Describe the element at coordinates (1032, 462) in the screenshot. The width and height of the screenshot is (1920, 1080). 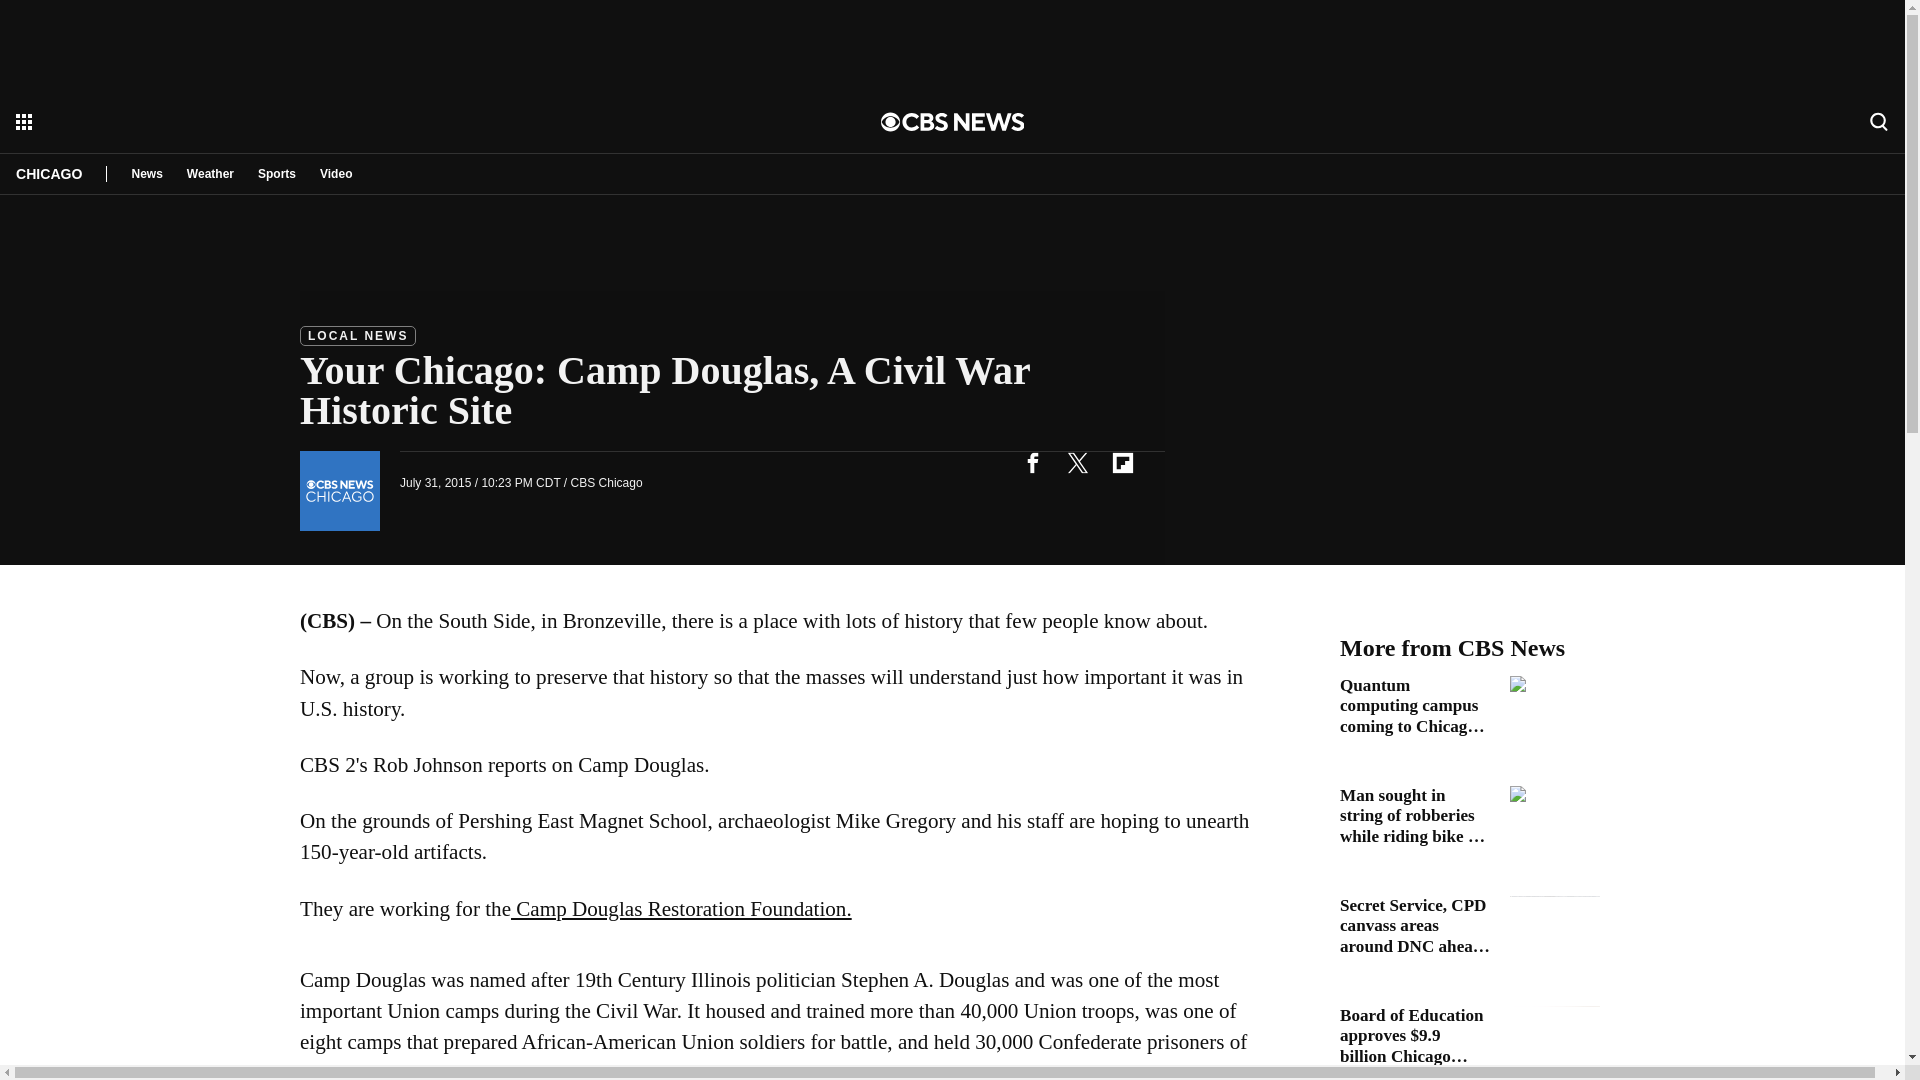
I see `facebook` at that location.